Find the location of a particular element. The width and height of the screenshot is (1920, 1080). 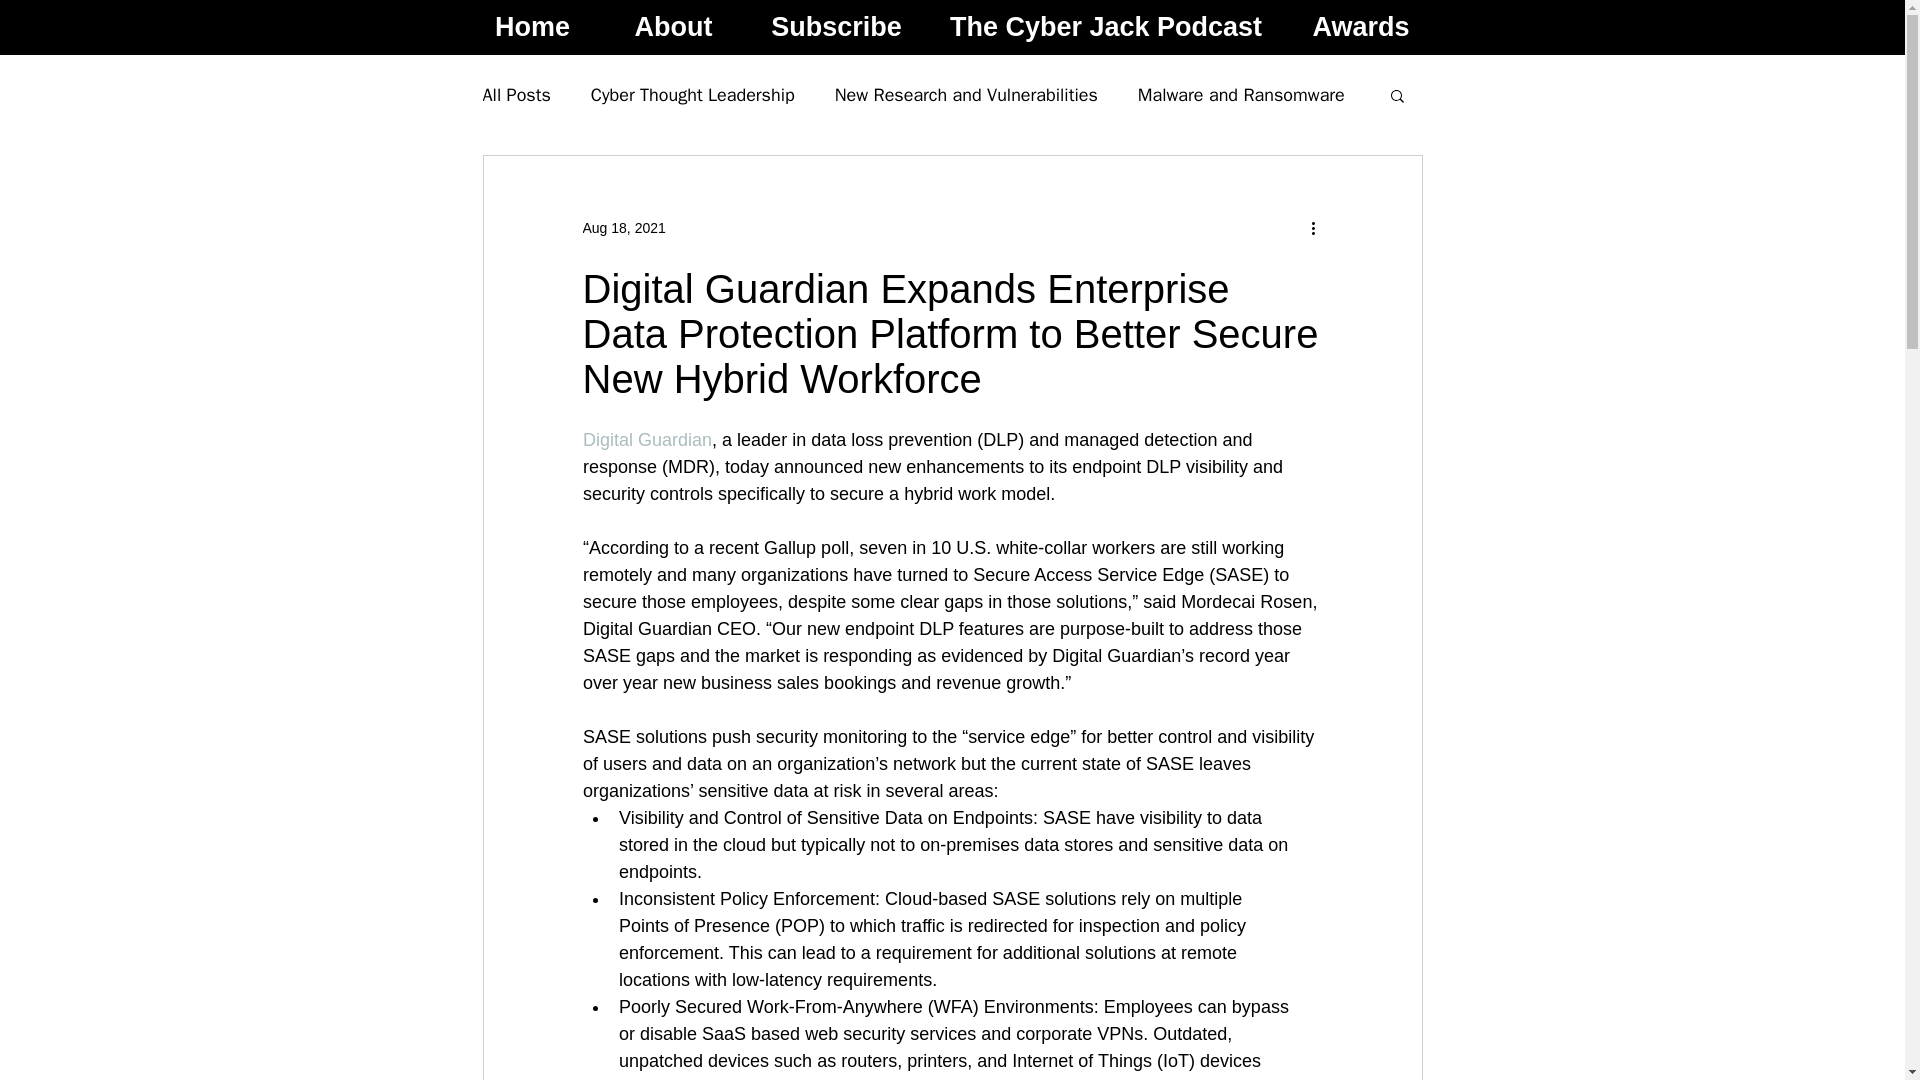

The Cyber Jack Podcast is located at coordinates (1104, 28).